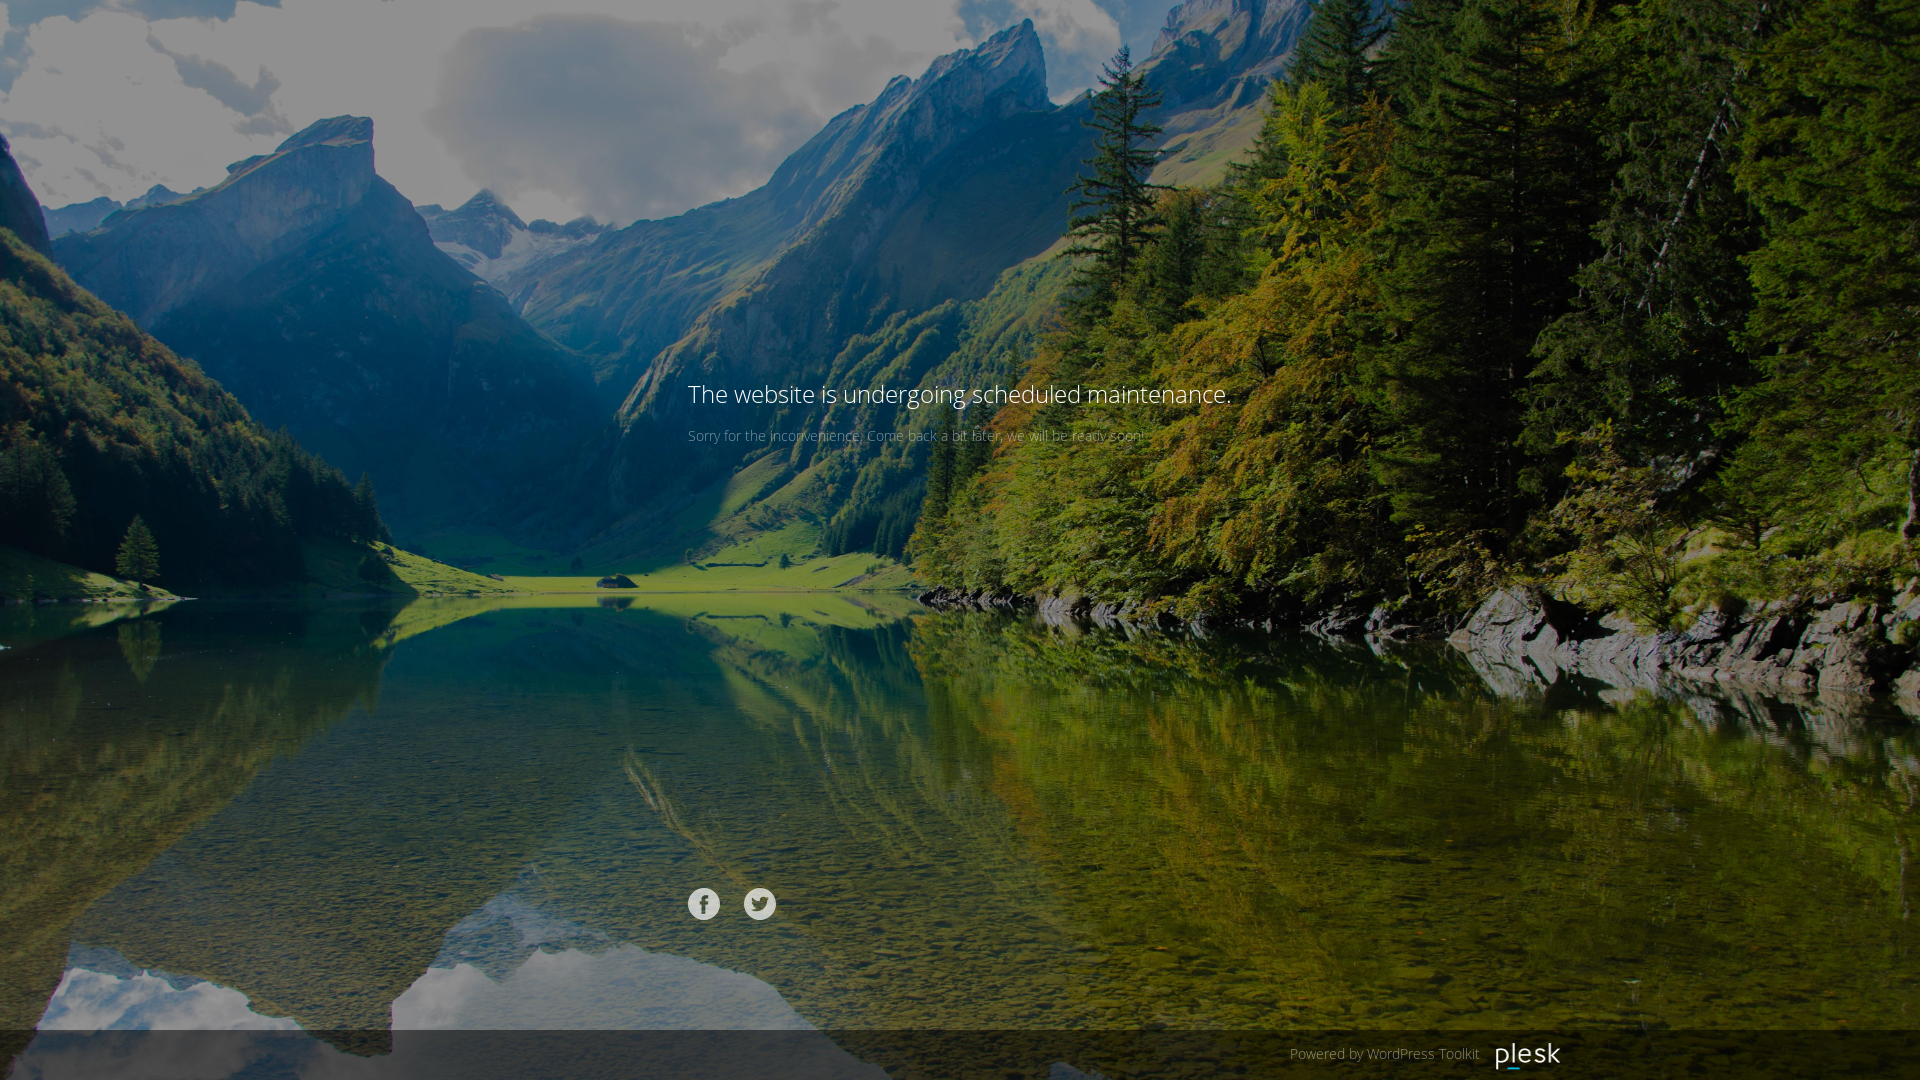  I want to click on Twitter, so click(760, 904).